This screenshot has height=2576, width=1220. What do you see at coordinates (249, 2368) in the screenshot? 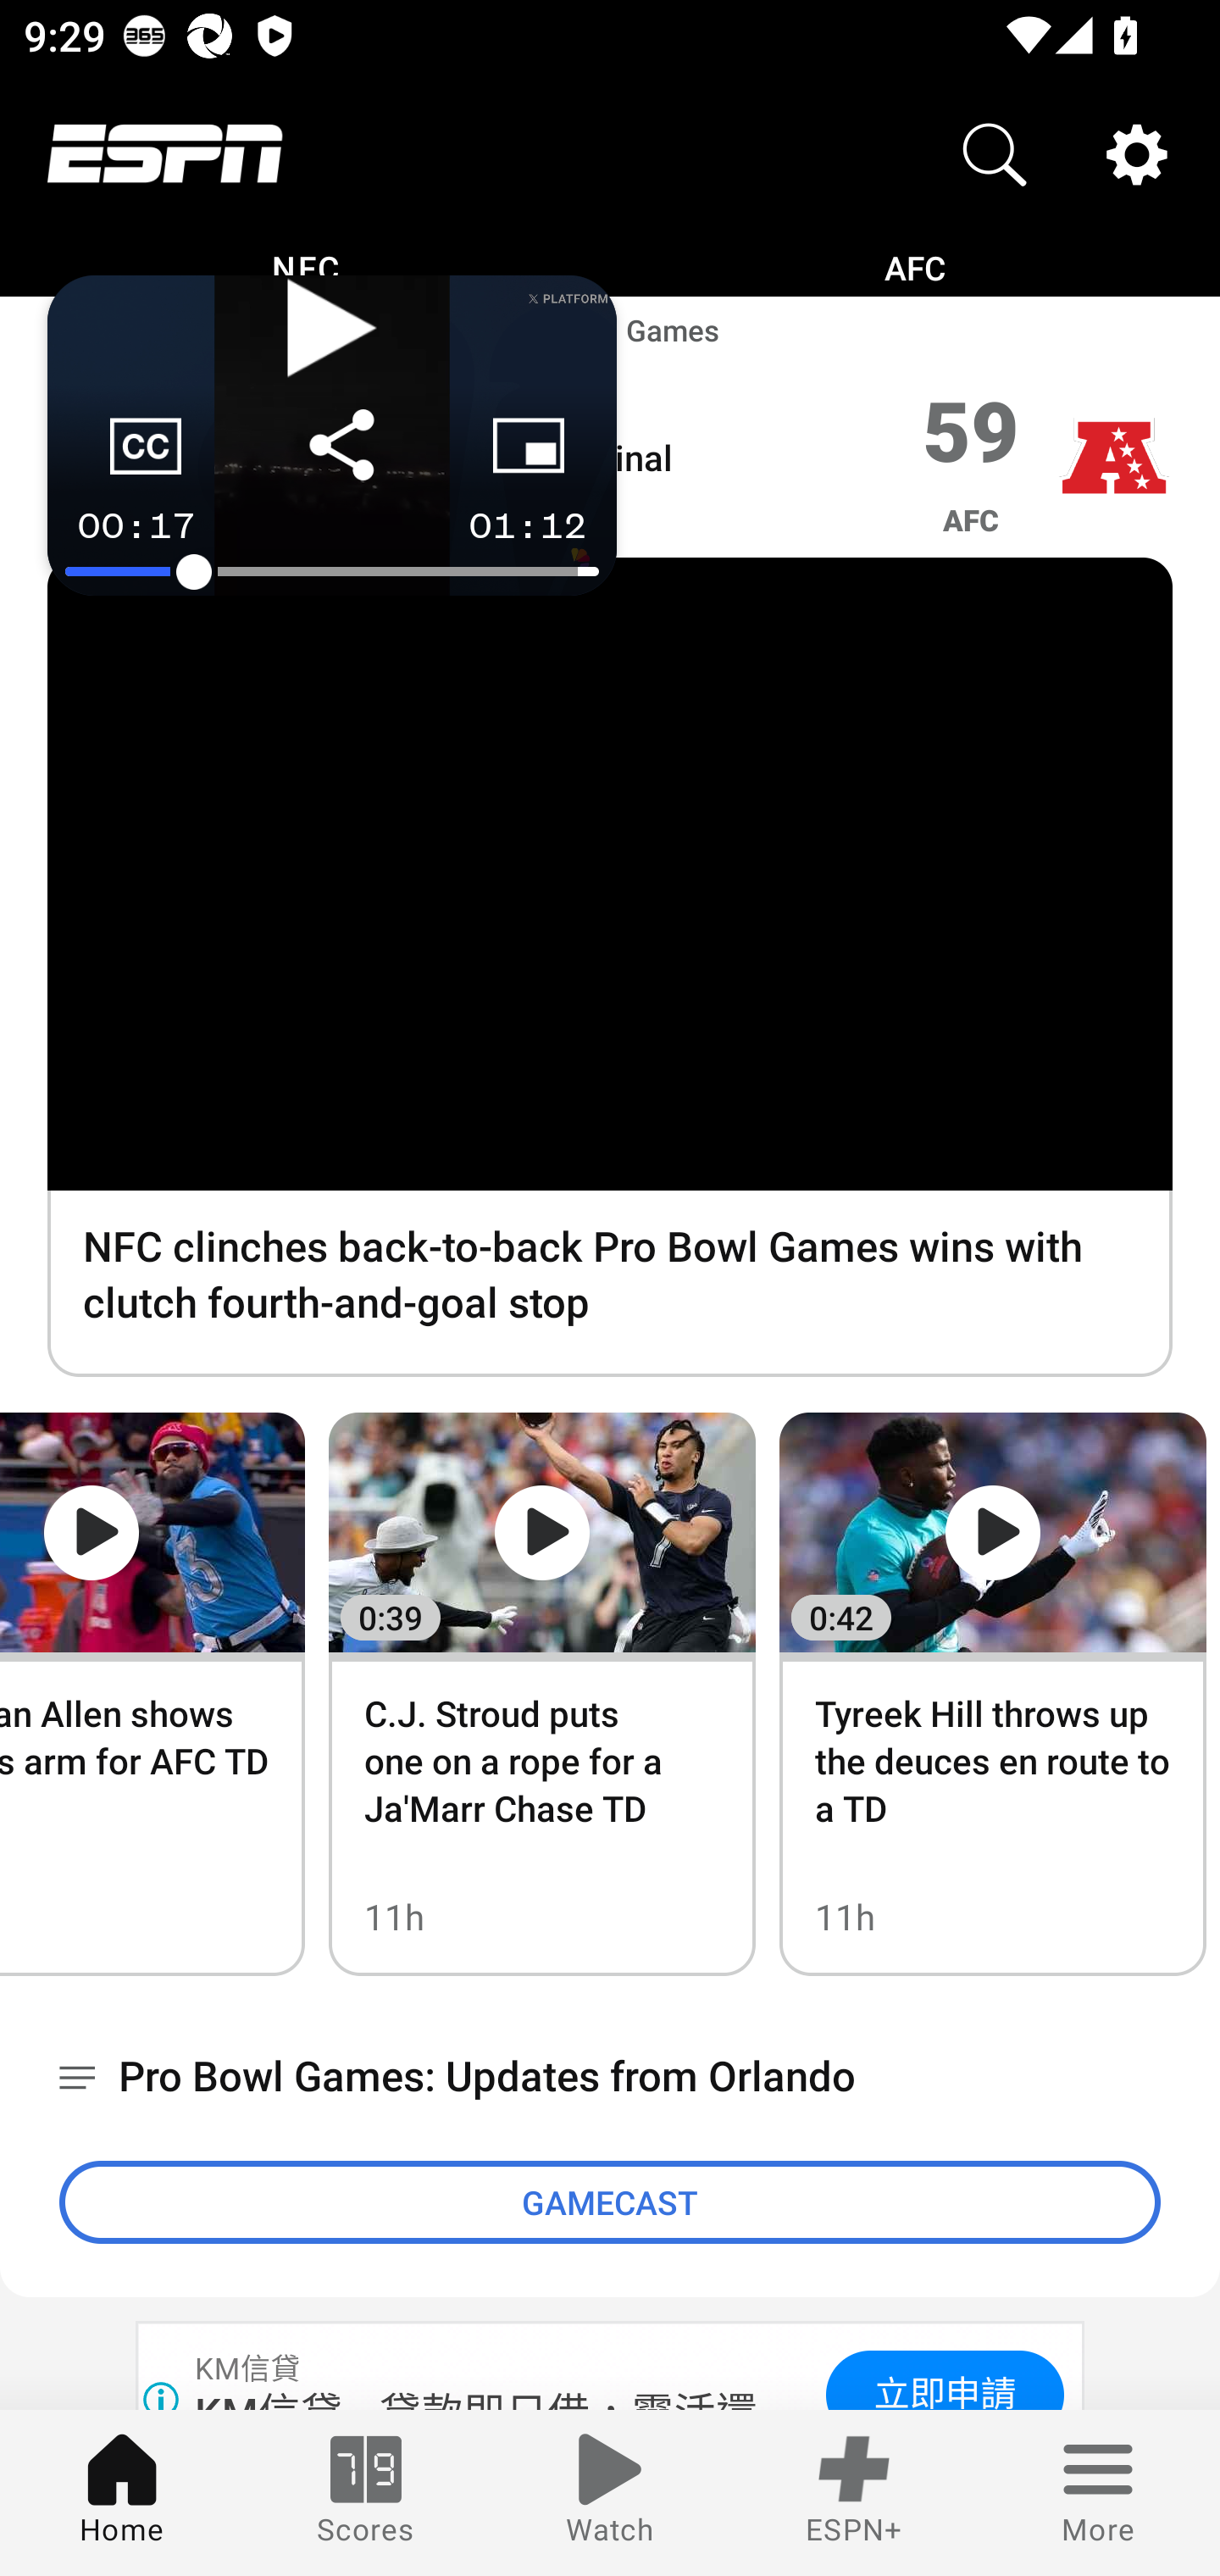
I see `KM信貸` at bounding box center [249, 2368].